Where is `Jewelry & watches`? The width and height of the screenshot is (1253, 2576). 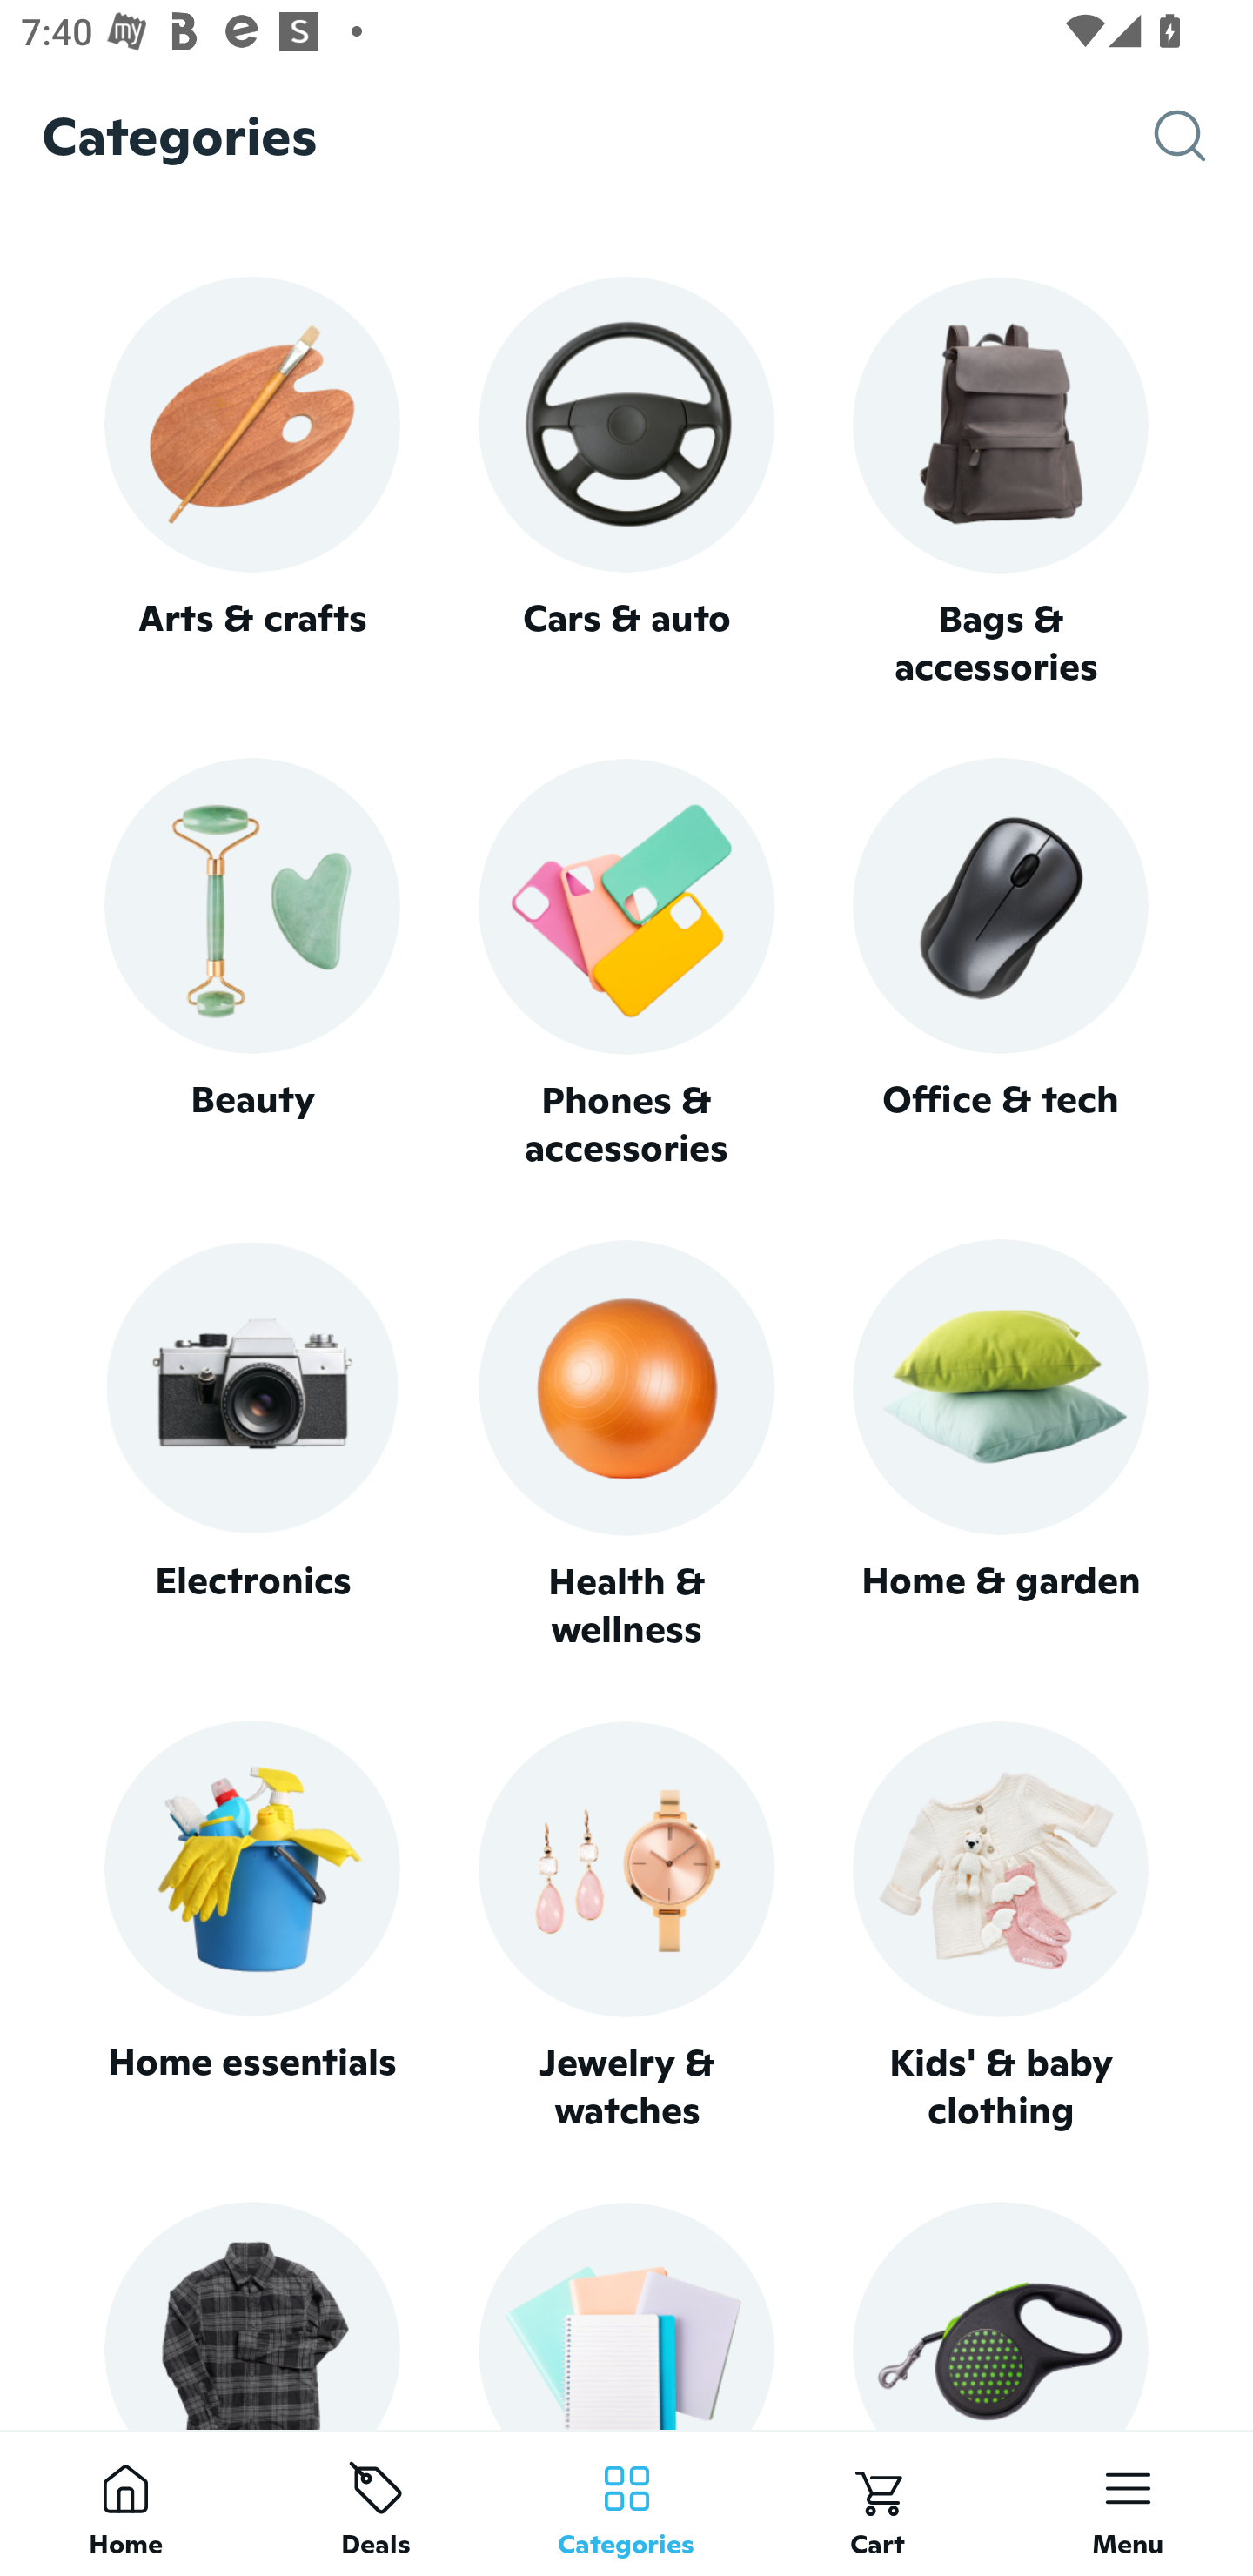
Jewelry & watches is located at coordinates (626, 1927).